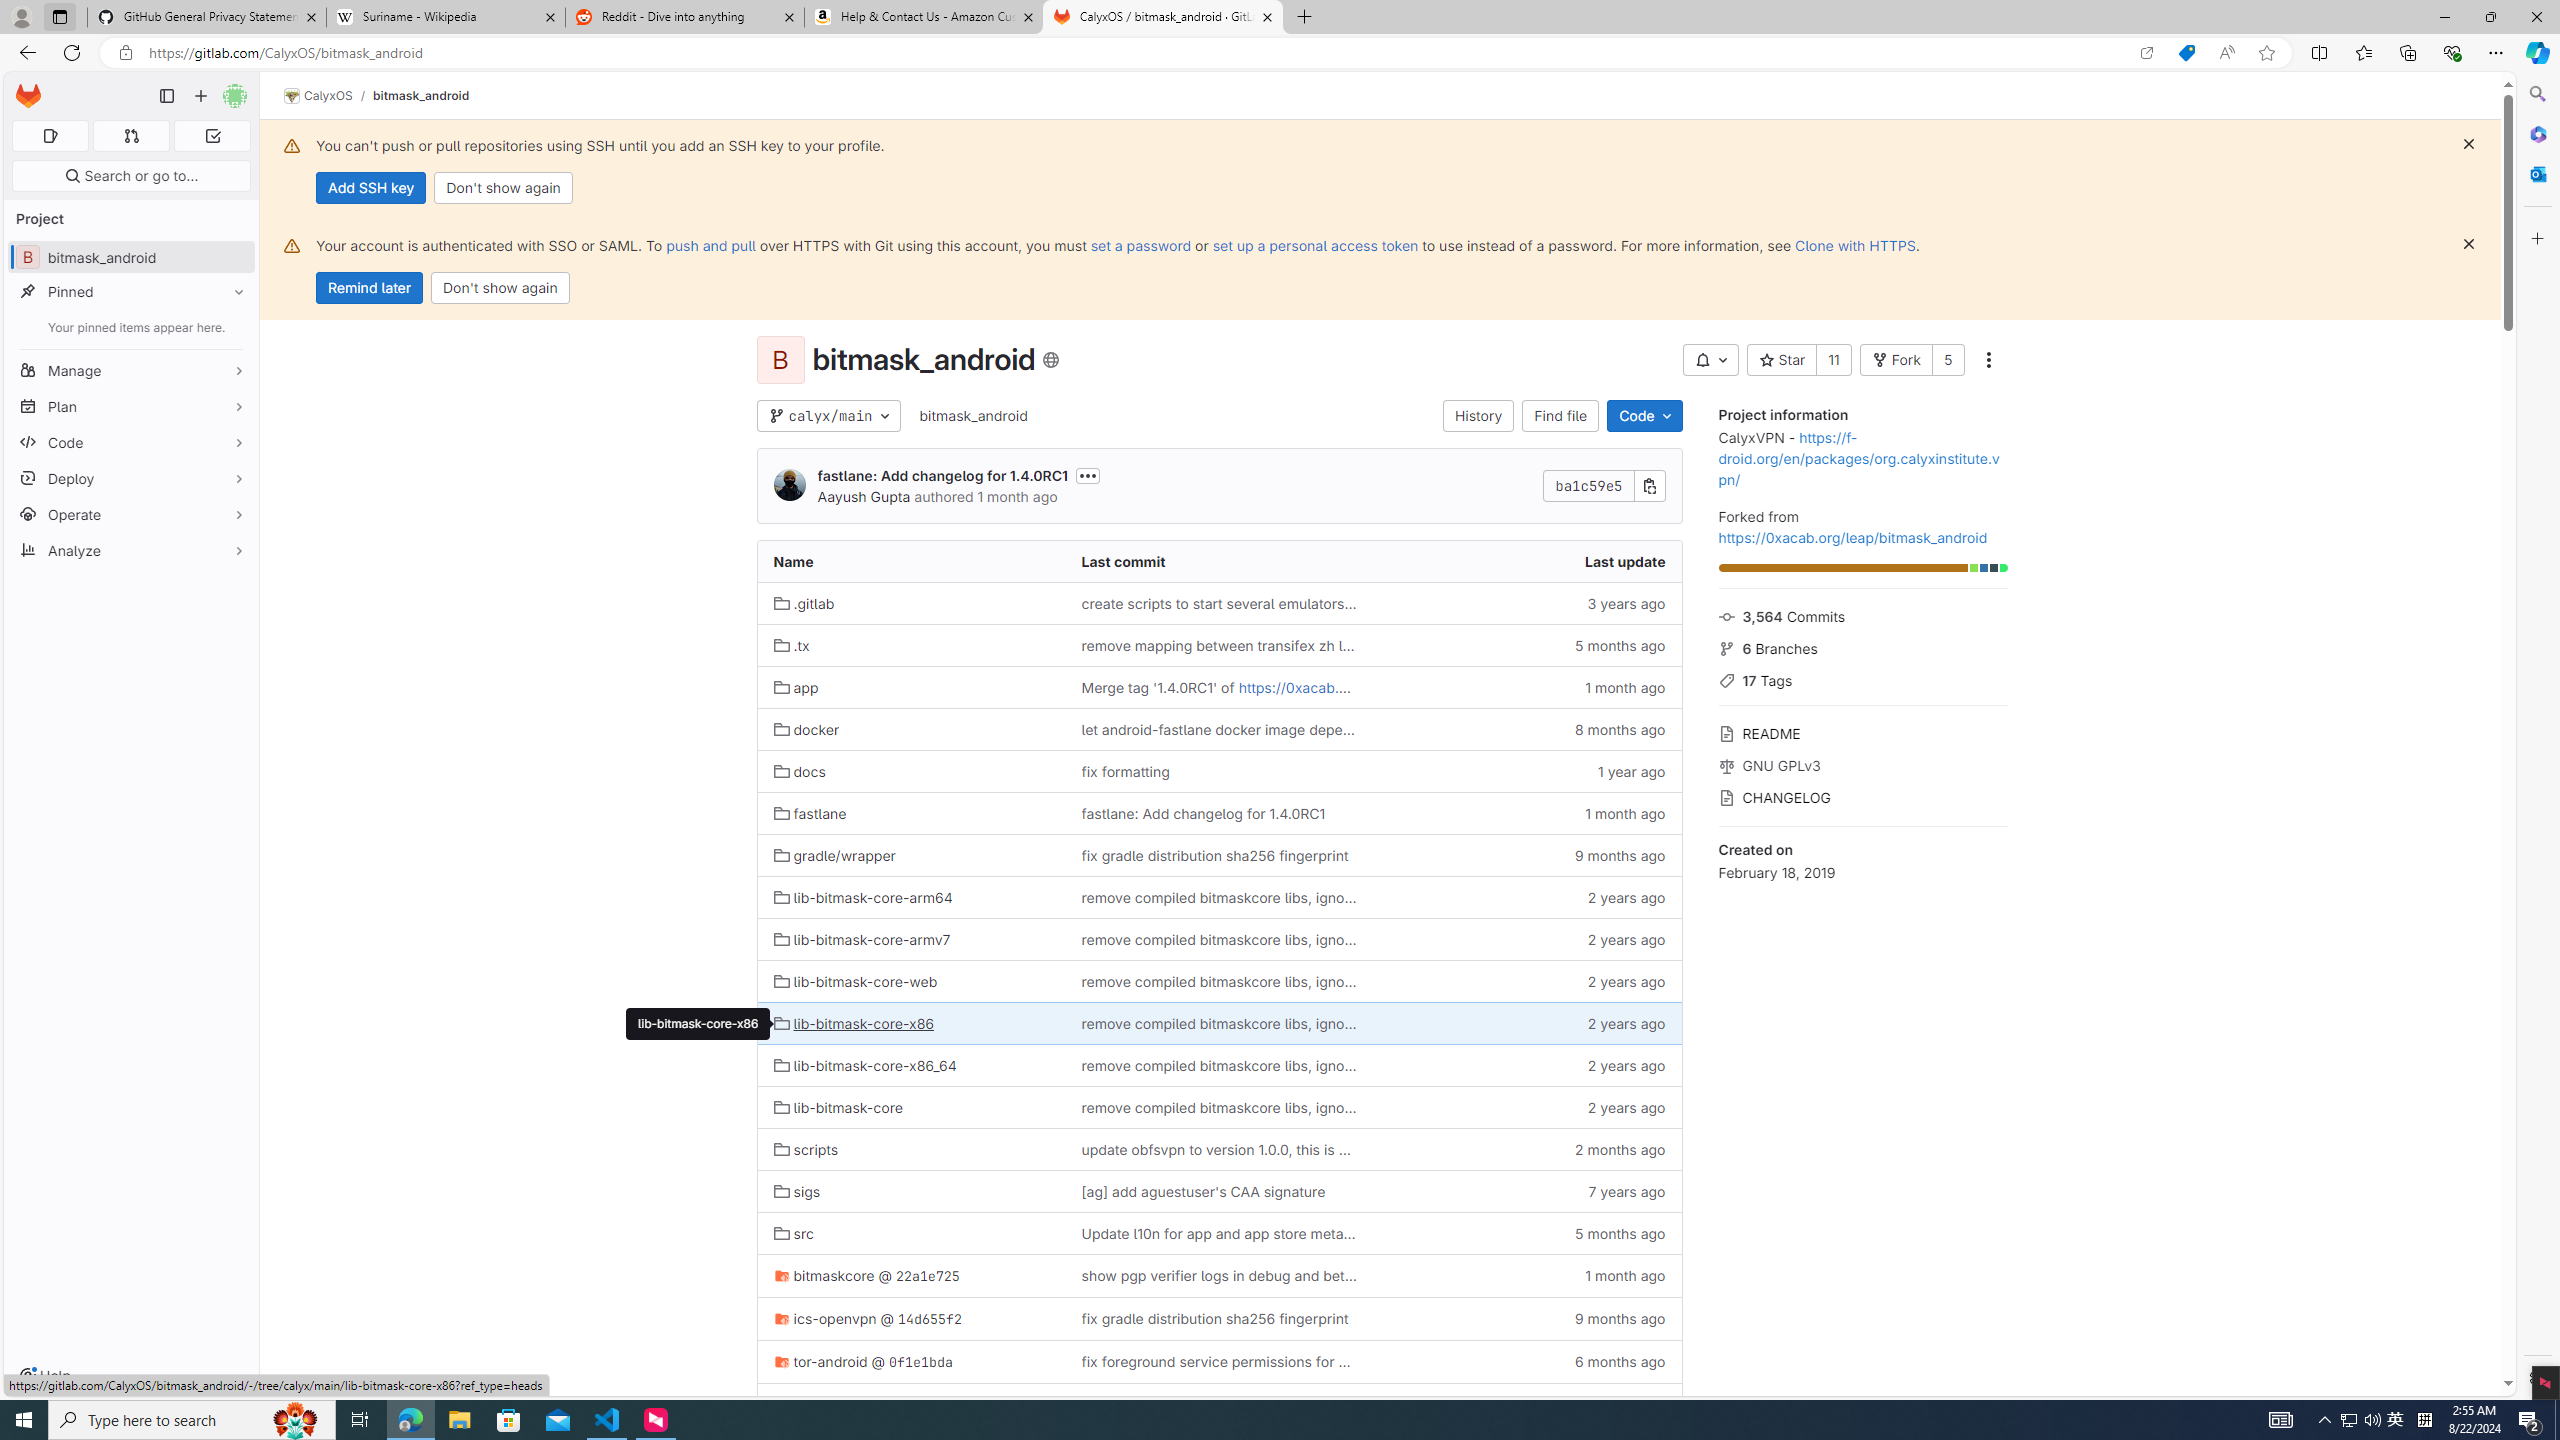  Describe the element at coordinates (710, 245) in the screenshot. I see `push and pull` at that location.